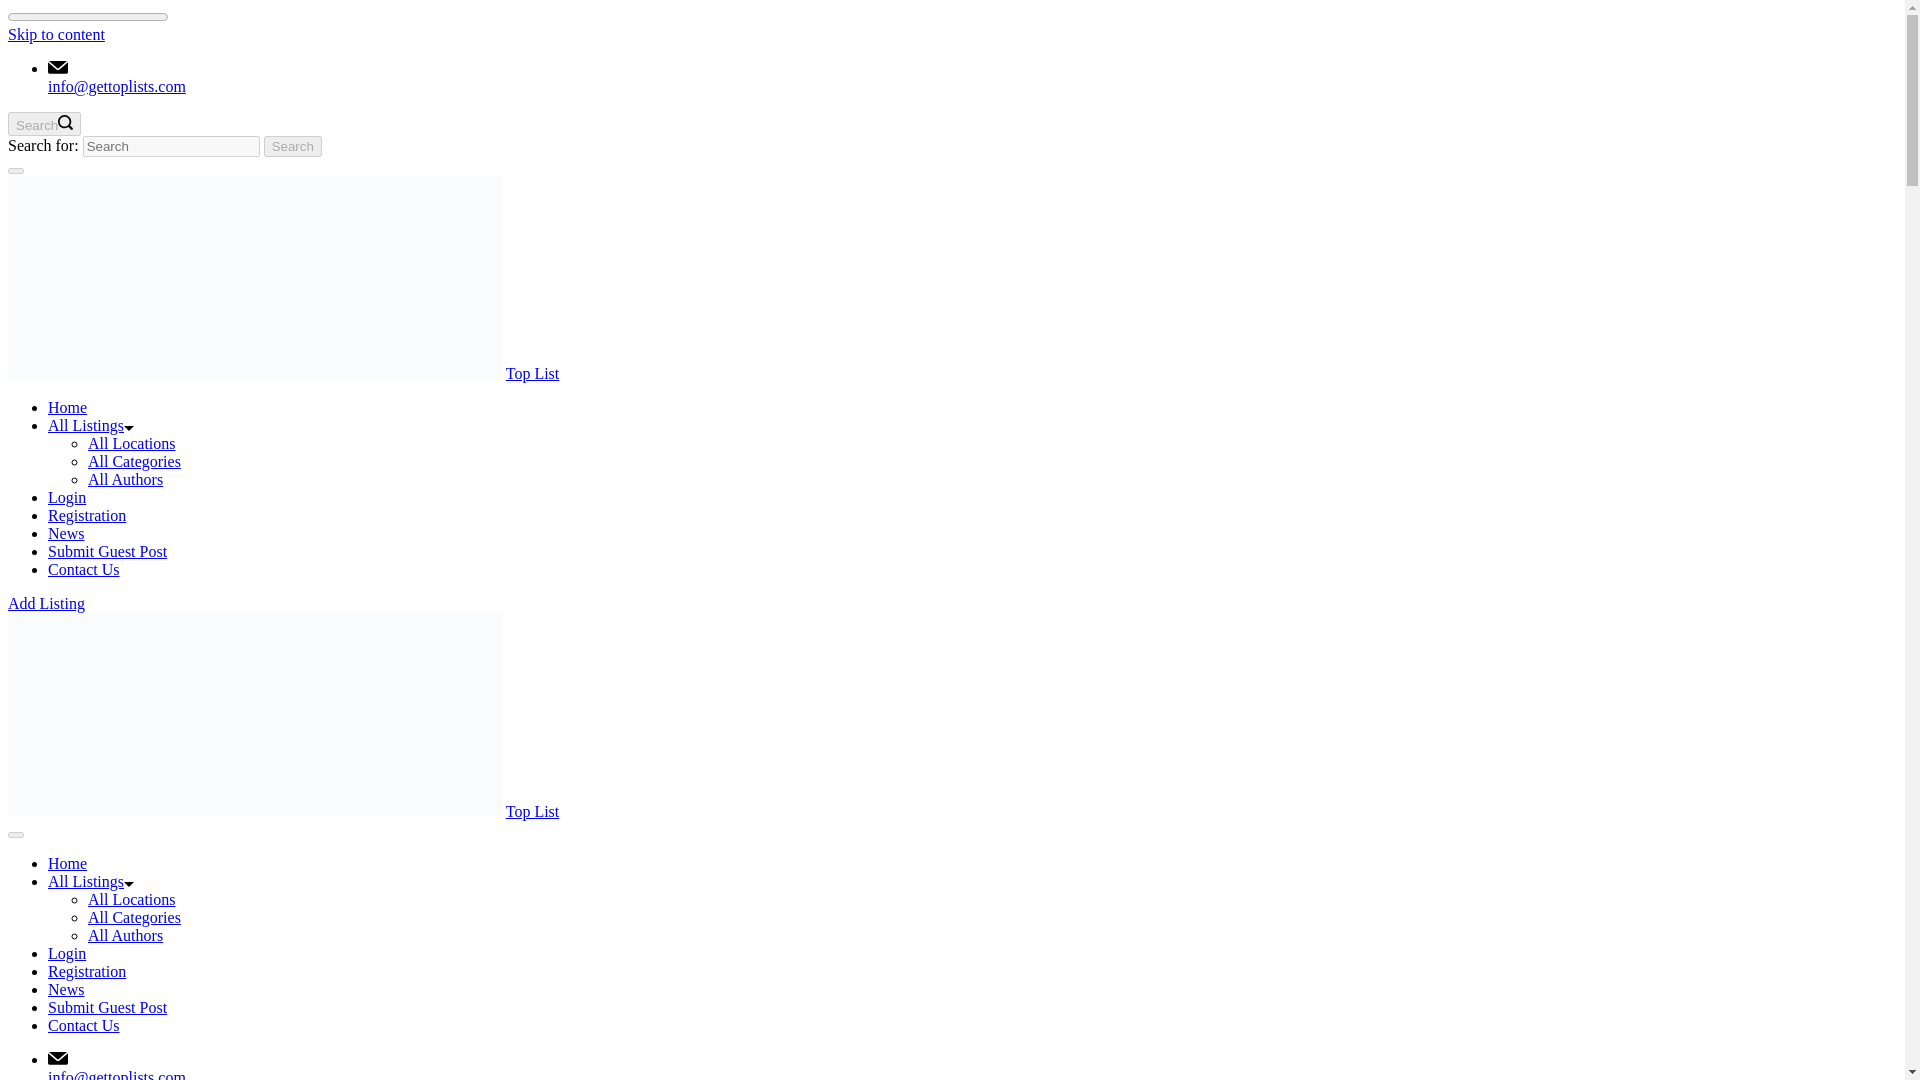 This screenshot has height=1080, width=1920. Describe the element at coordinates (87, 971) in the screenshot. I see `Registration` at that location.